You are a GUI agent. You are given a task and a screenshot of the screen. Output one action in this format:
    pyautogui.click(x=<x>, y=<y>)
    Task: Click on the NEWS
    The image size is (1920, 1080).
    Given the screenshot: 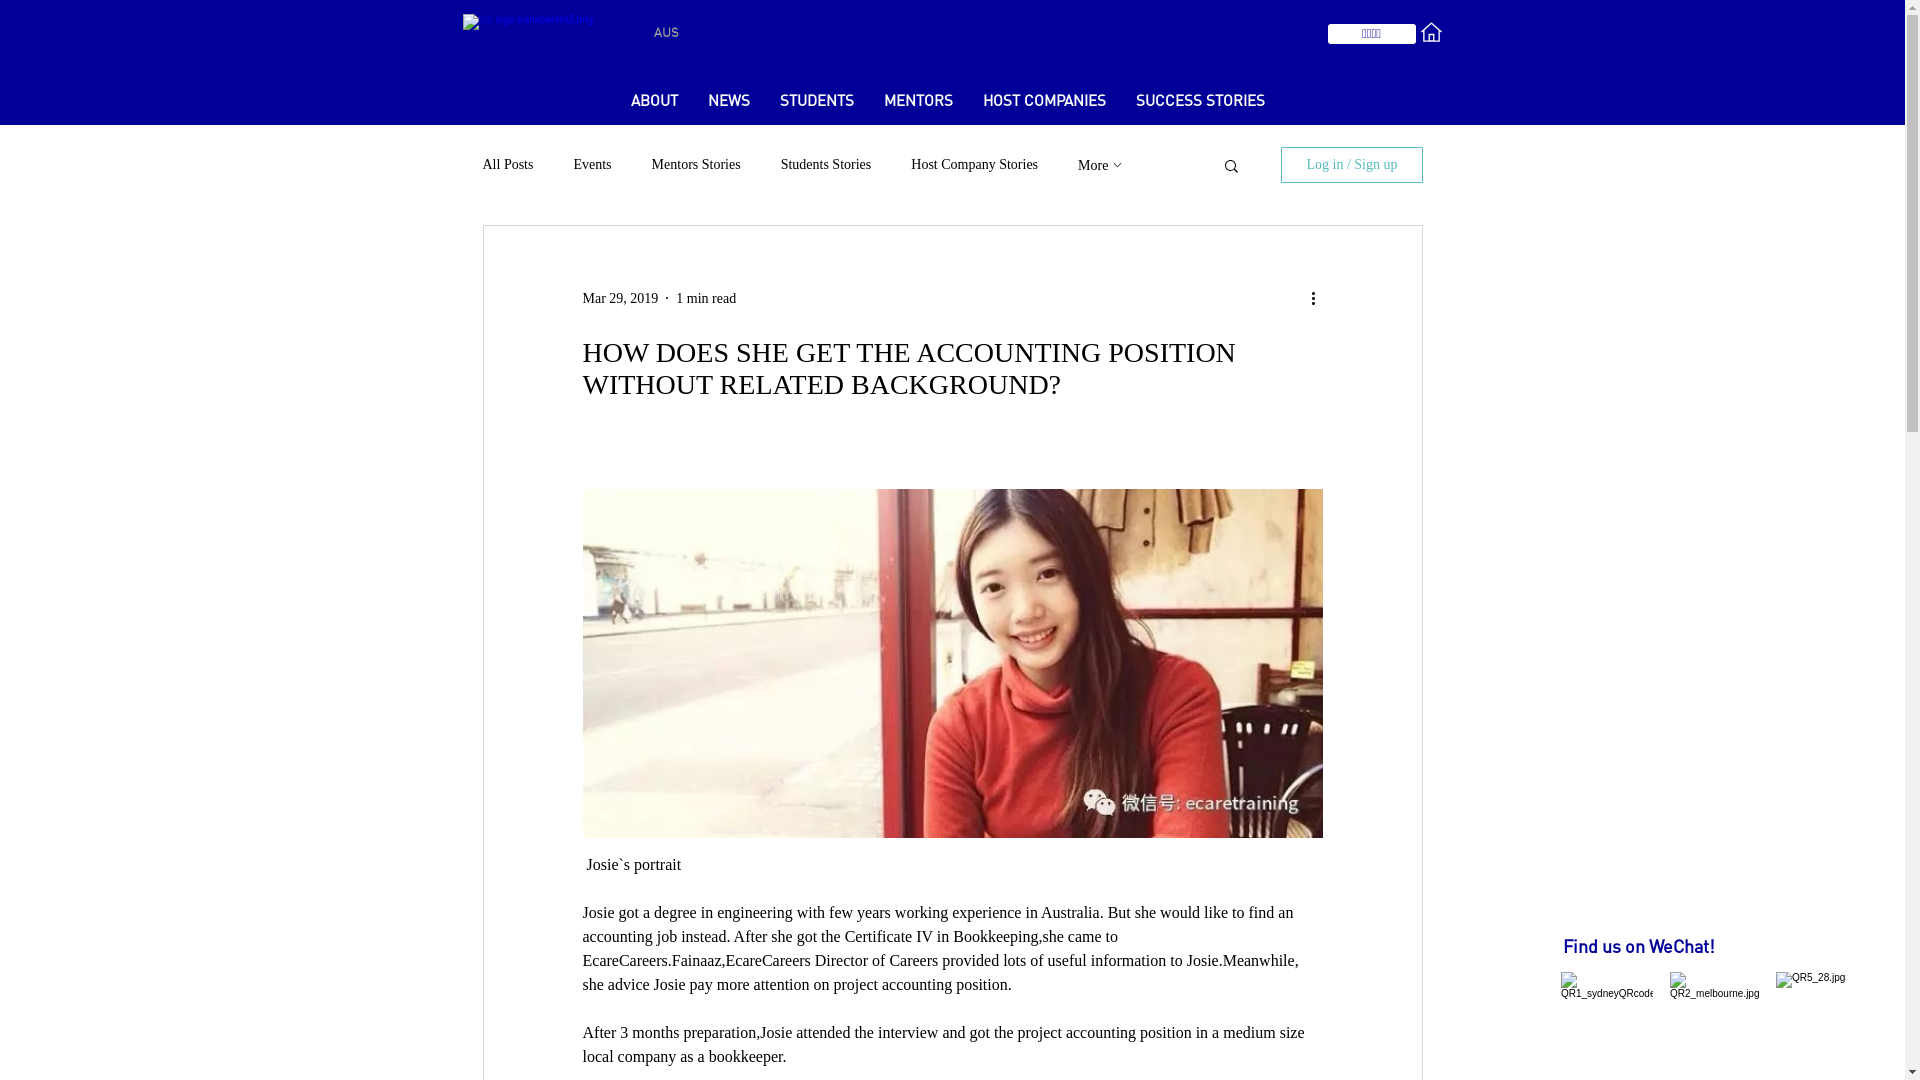 What is the action you would take?
    pyautogui.click(x=728, y=103)
    